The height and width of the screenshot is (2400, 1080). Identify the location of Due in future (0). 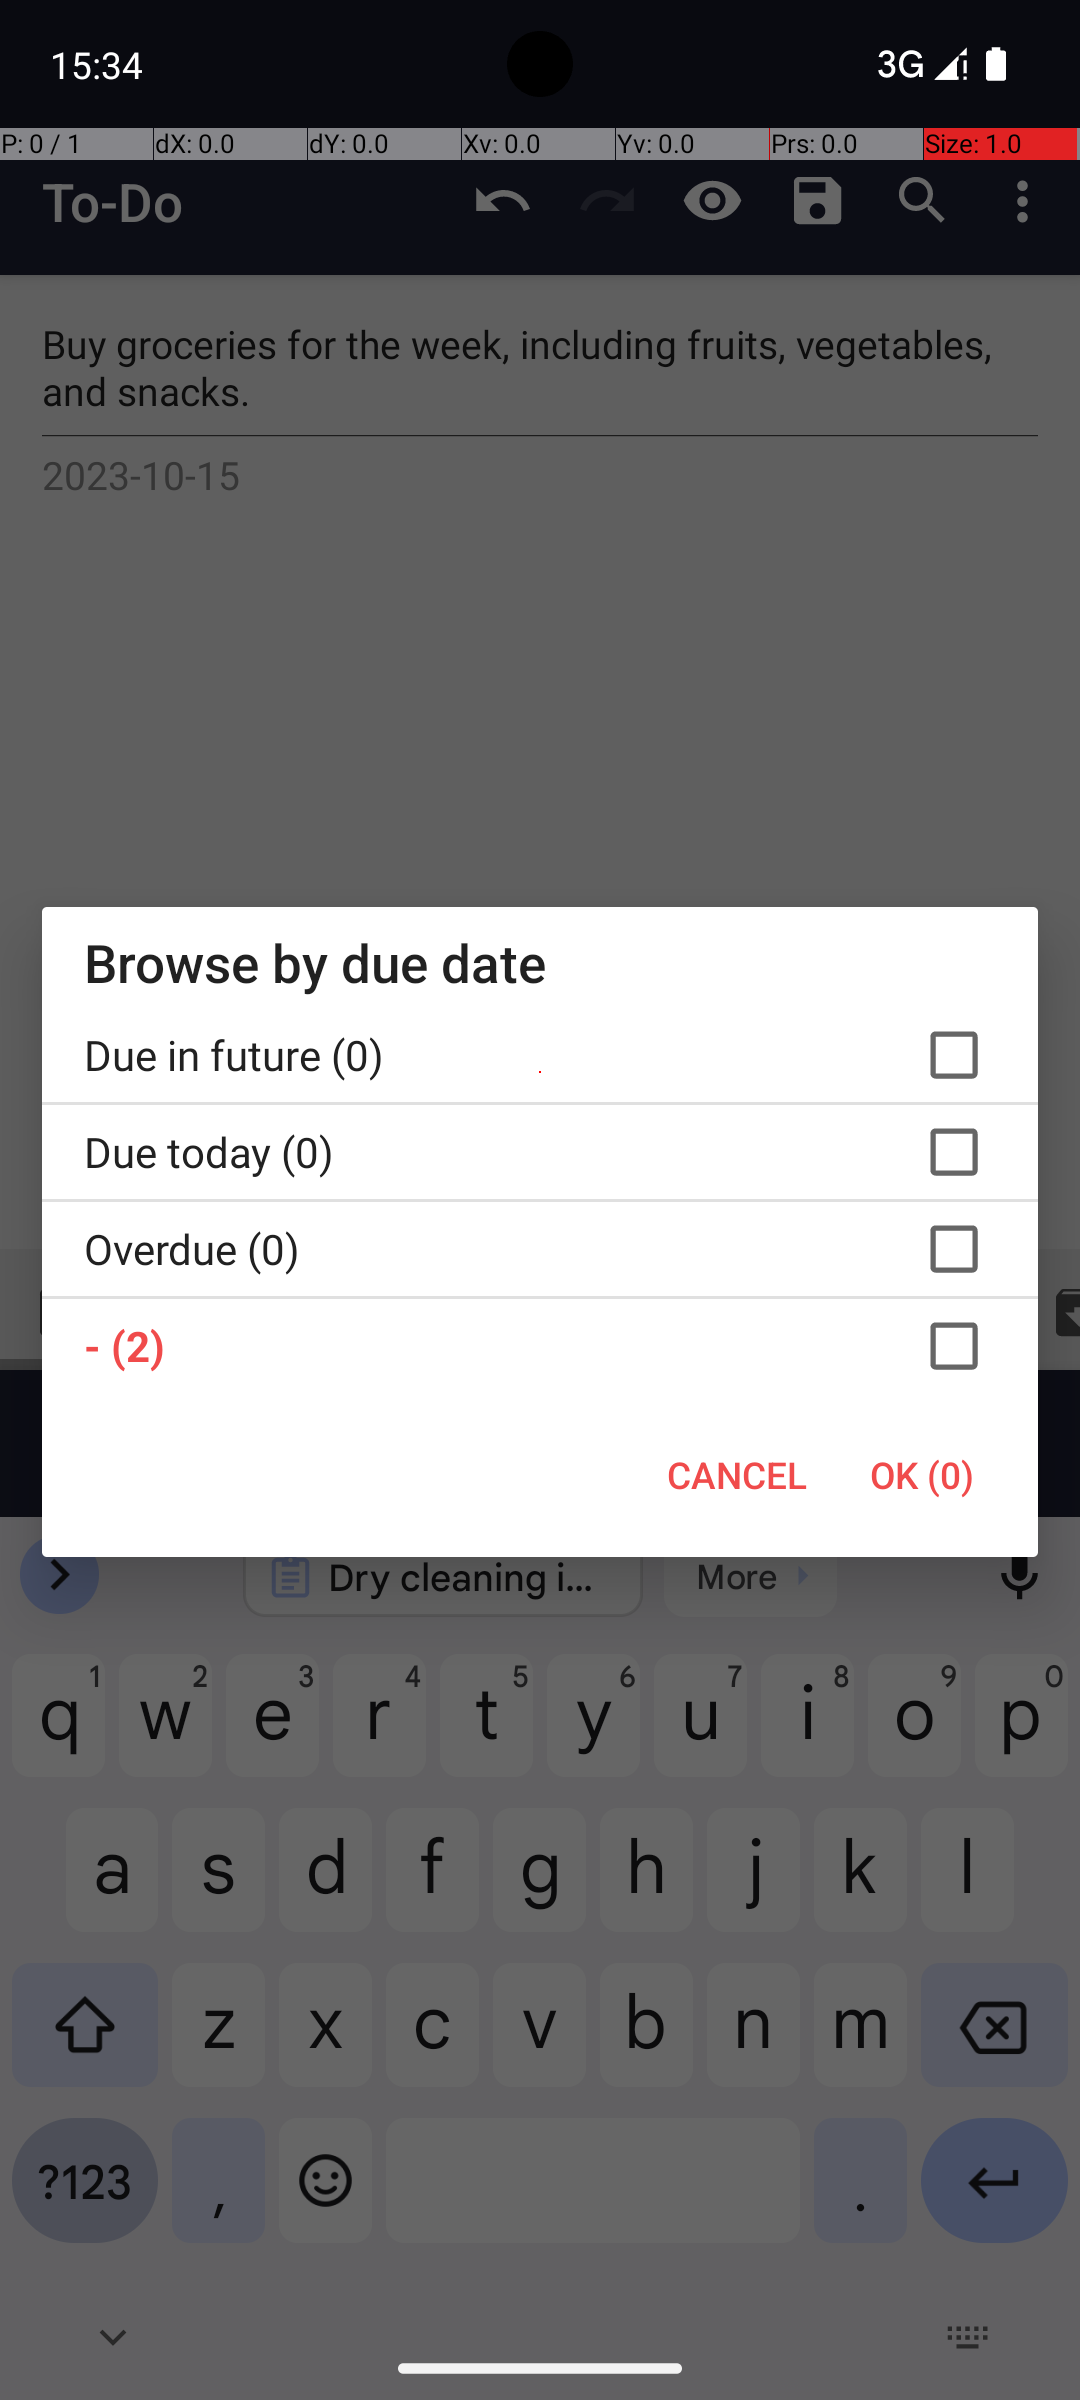
(540, 1055).